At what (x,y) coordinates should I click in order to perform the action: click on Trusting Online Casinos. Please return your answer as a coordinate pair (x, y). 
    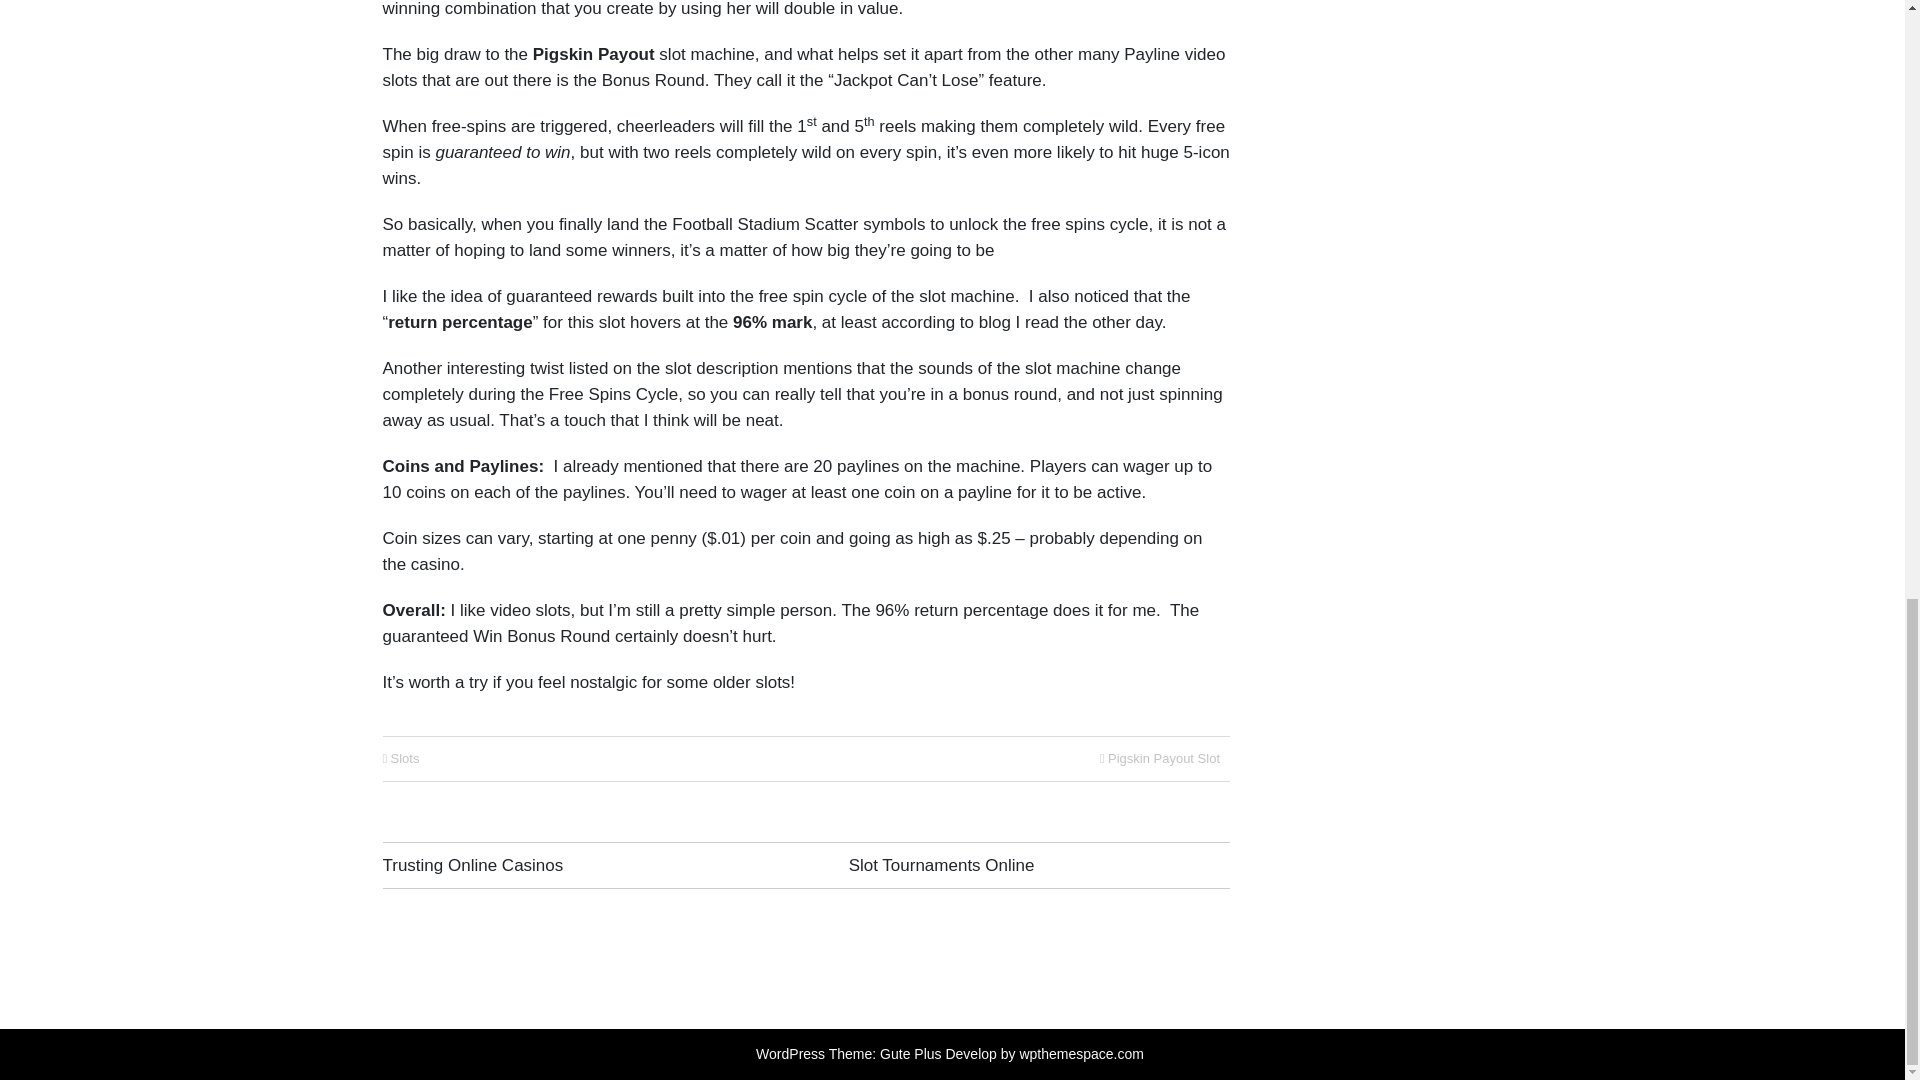
    Looking at the image, I should click on (472, 865).